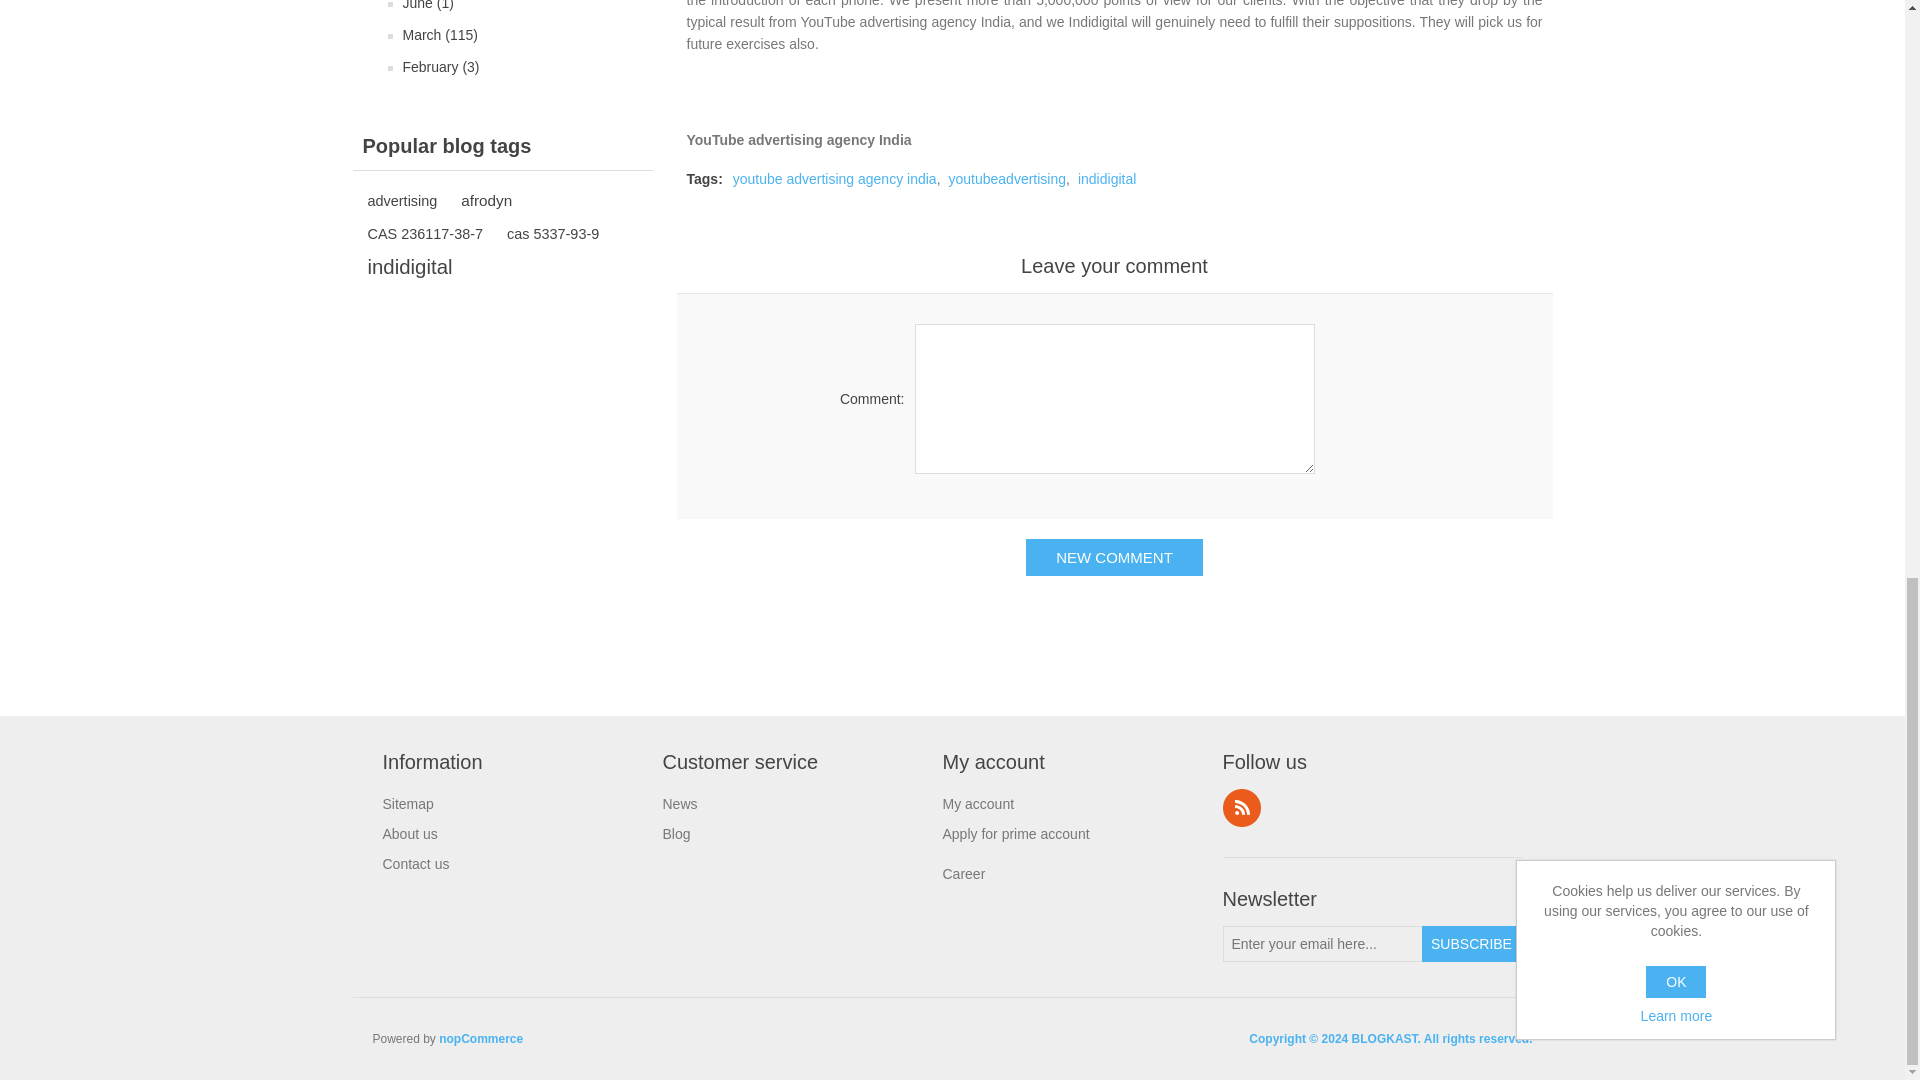  Describe the element at coordinates (1106, 178) in the screenshot. I see `indidigital` at that location.